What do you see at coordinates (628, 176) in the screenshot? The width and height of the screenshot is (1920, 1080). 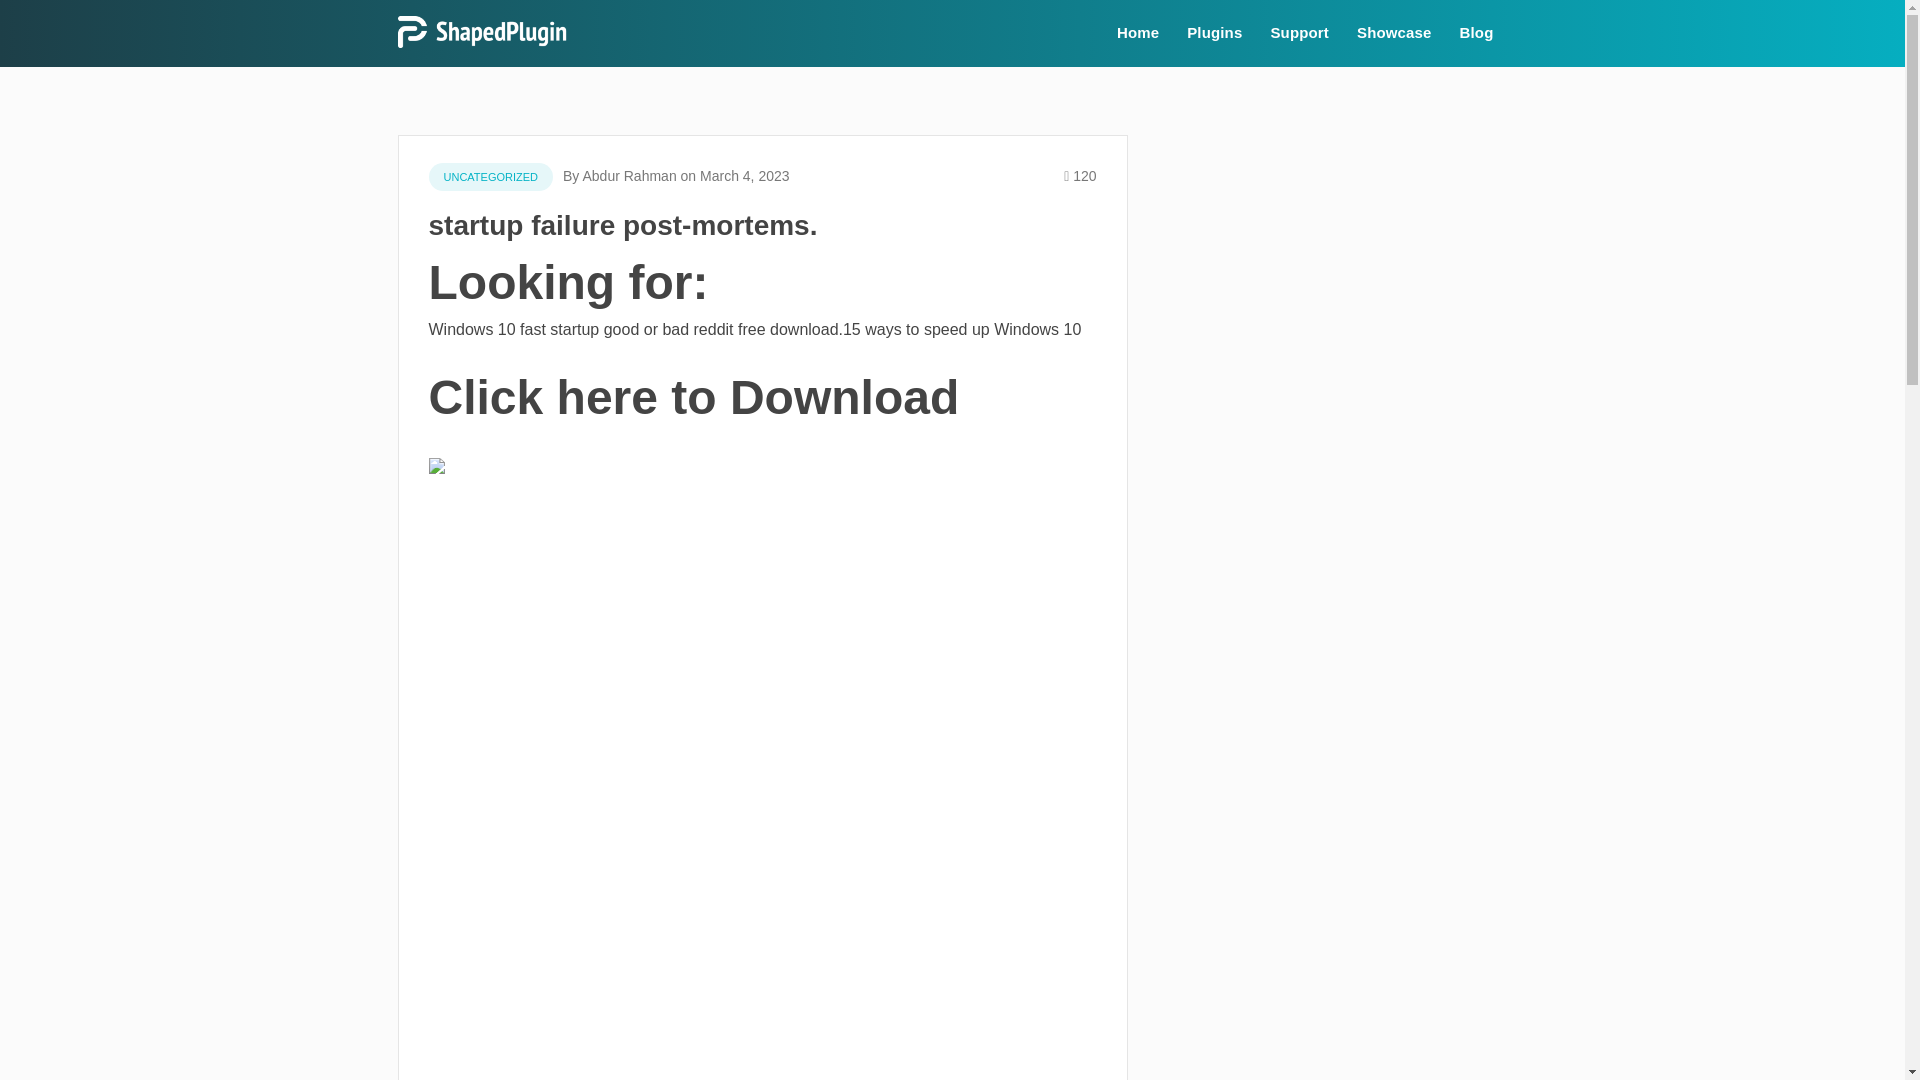 I see `Abdur Rahman` at bounding box center [628, 176].